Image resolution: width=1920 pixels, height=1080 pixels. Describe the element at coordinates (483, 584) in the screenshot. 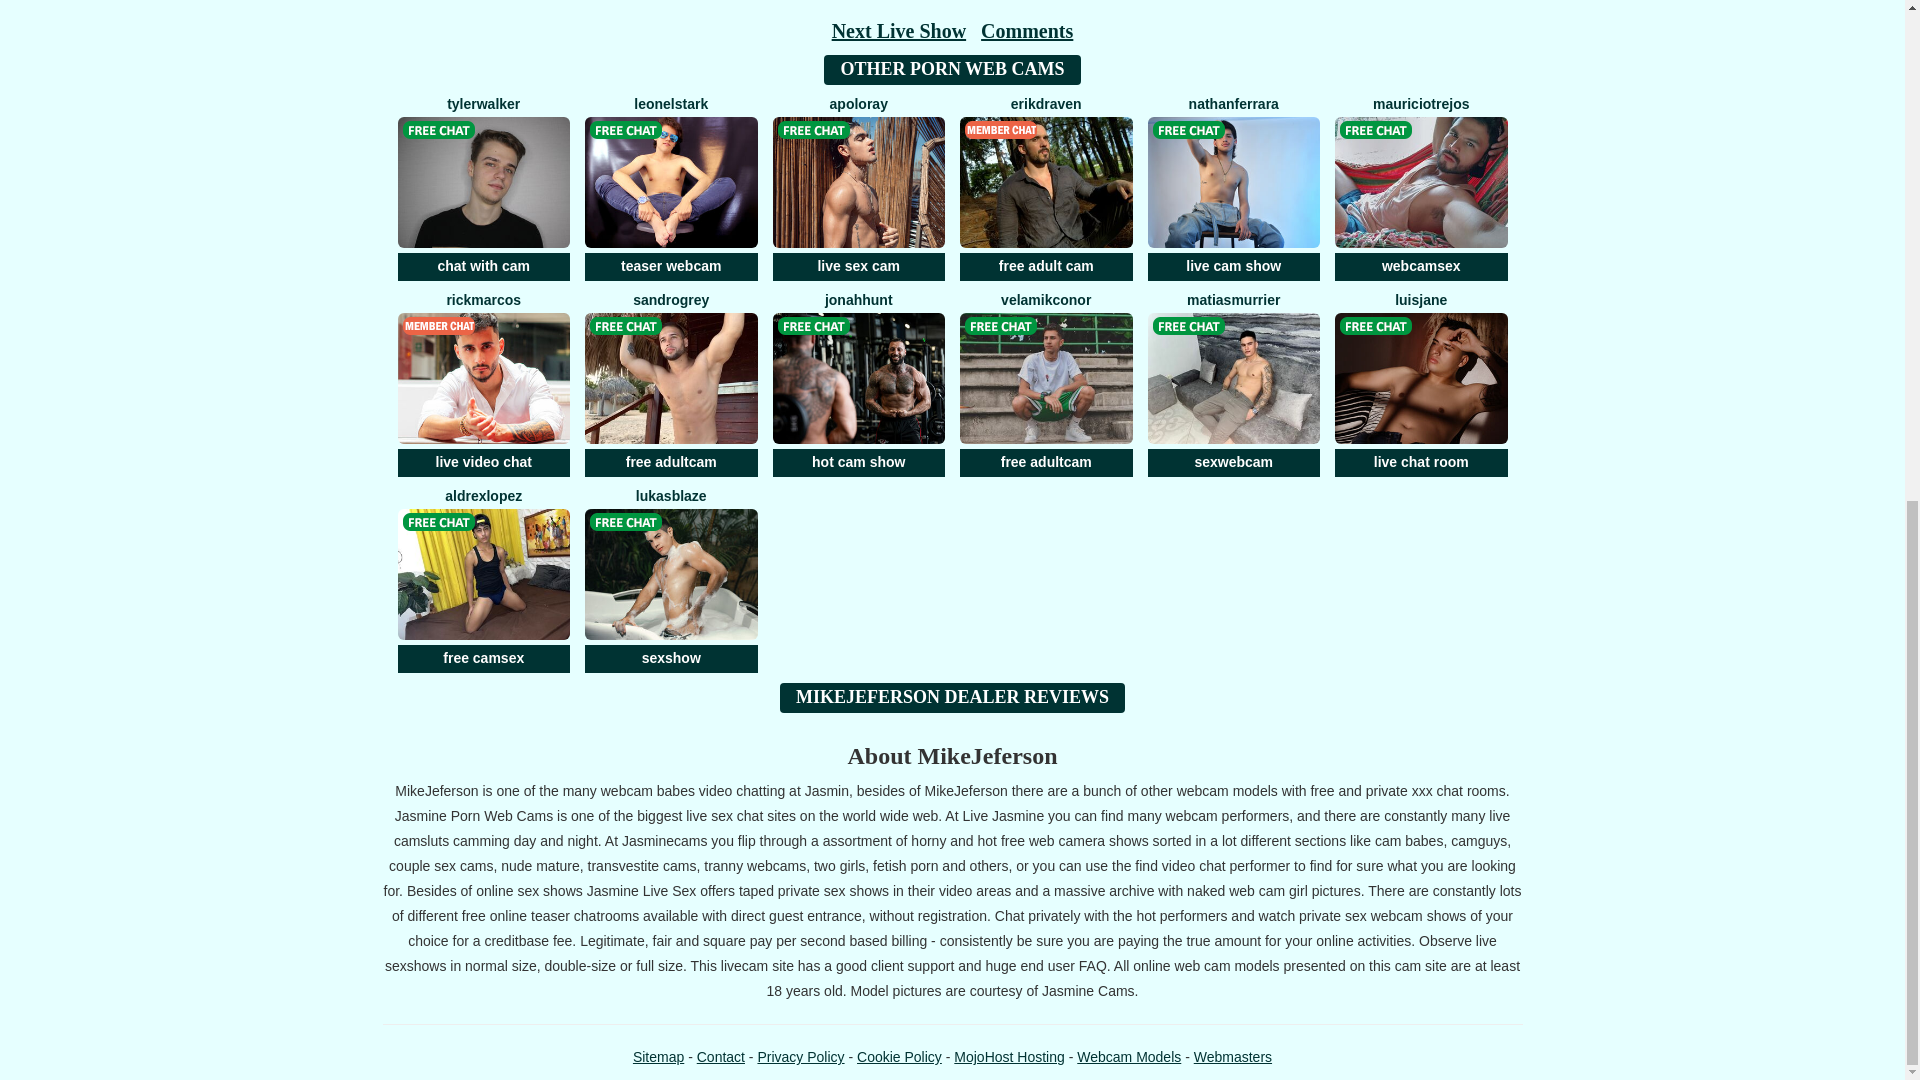

I see `AldrexLopez` at that location.